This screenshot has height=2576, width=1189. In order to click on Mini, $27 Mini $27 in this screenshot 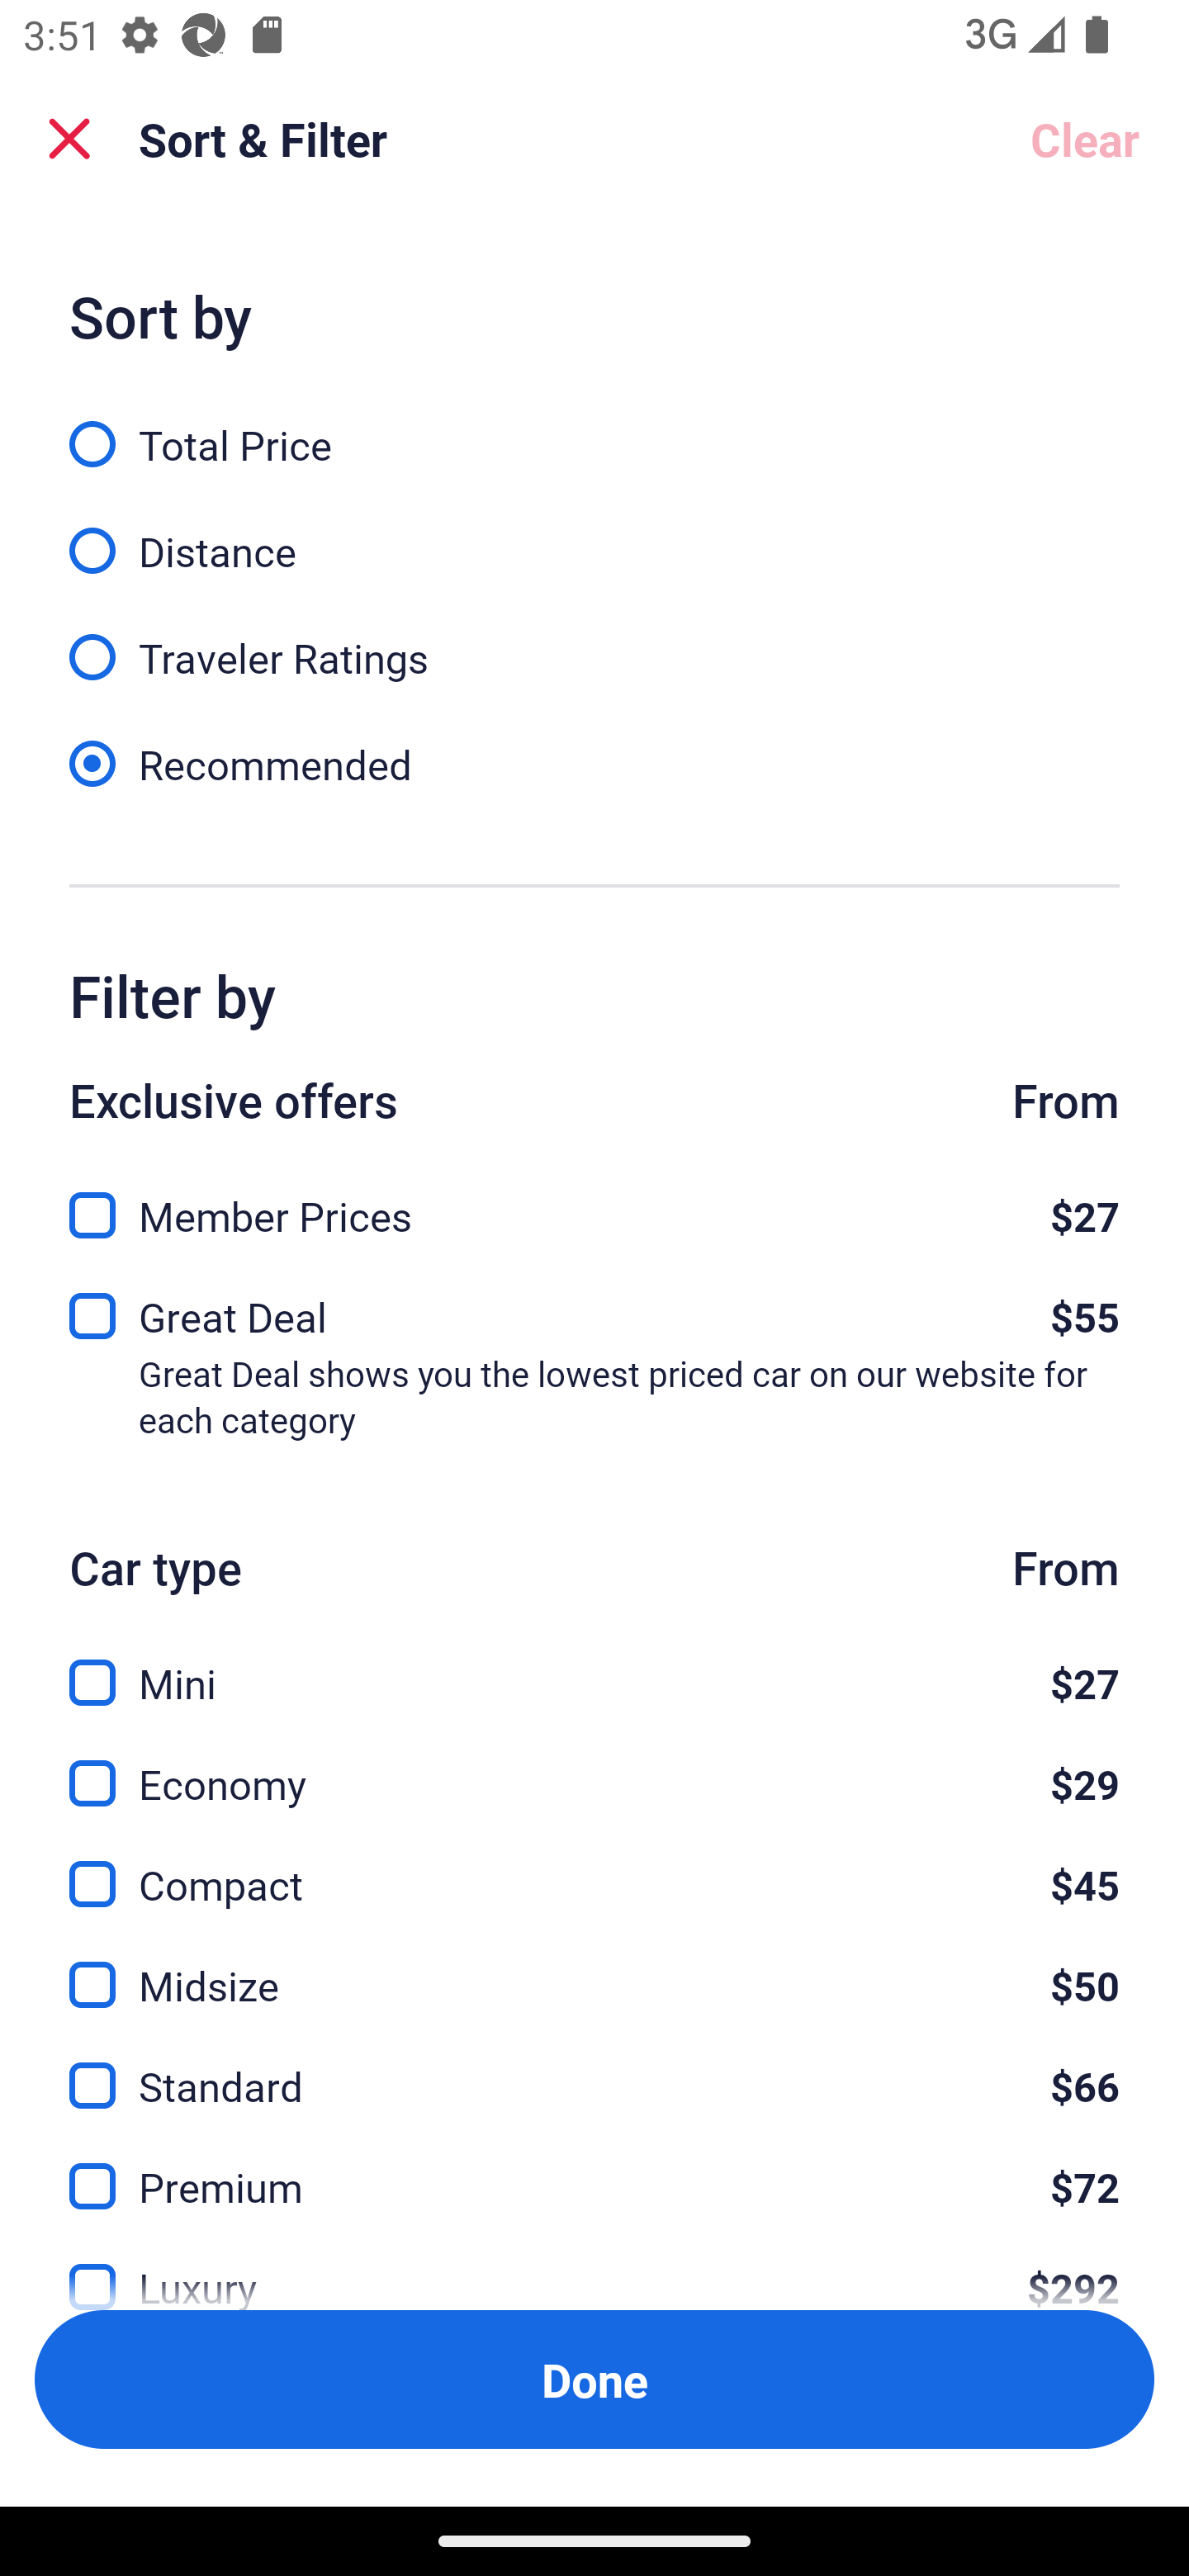, I will do `click(594, 1664)`.